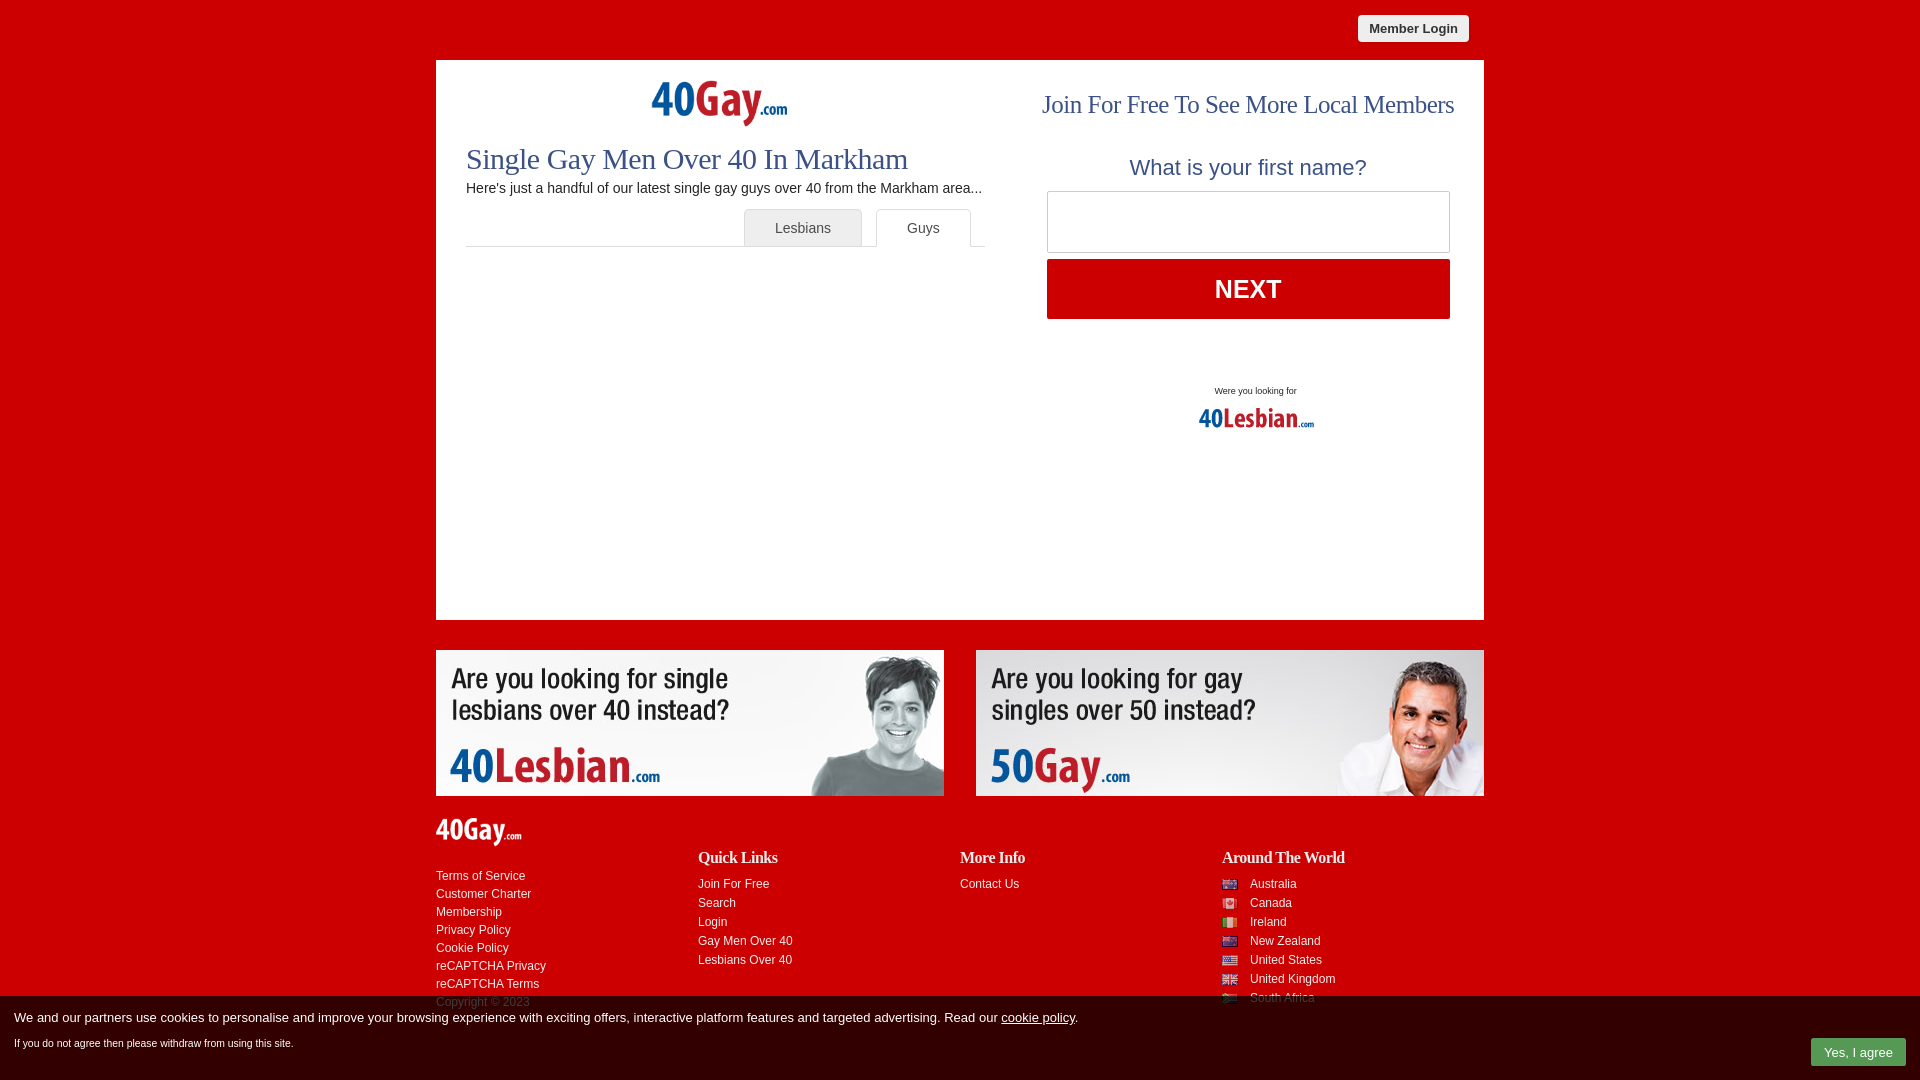 The width and height of the screenshot is (1920, 1080). Describe the element at coordinates (924, 228) in the screenshot. I see `Guys` at that location.